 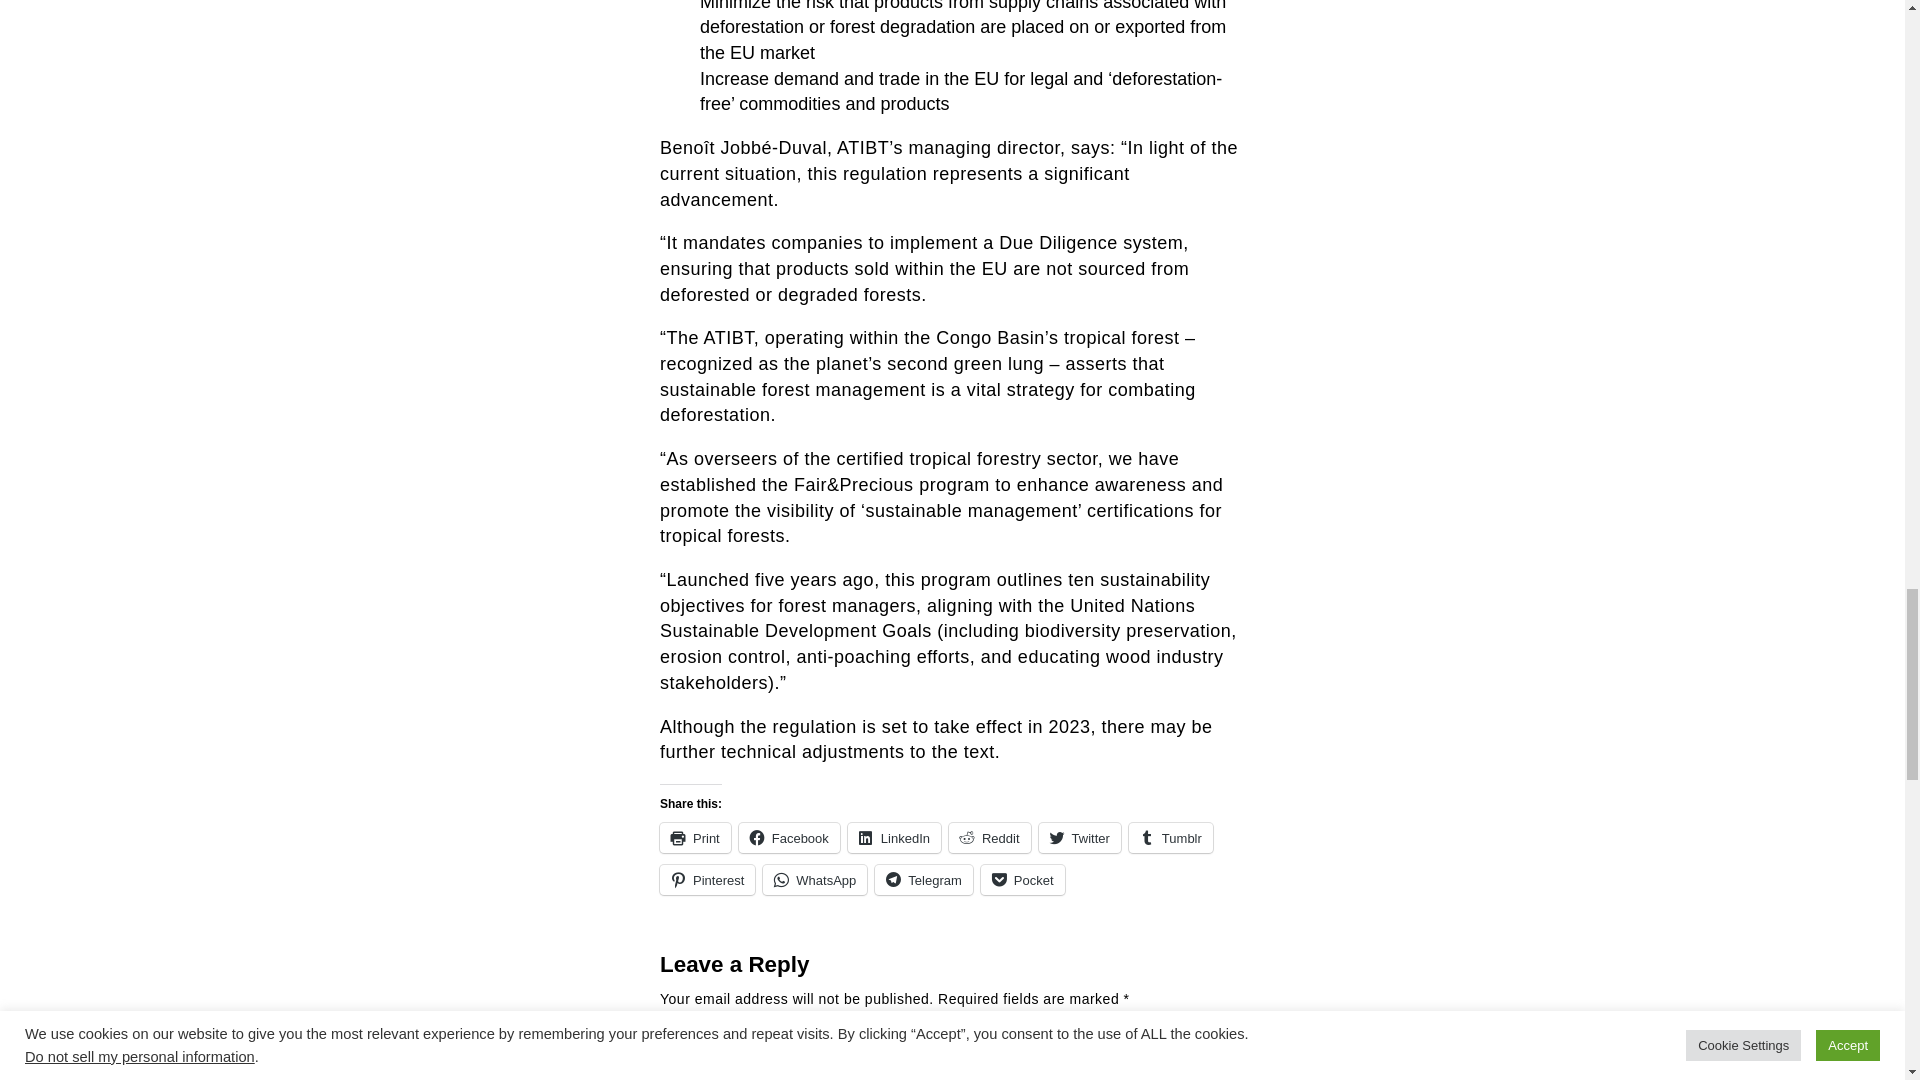 I want to click on Click to share on LinkedIn, so click(x=894, y=838).